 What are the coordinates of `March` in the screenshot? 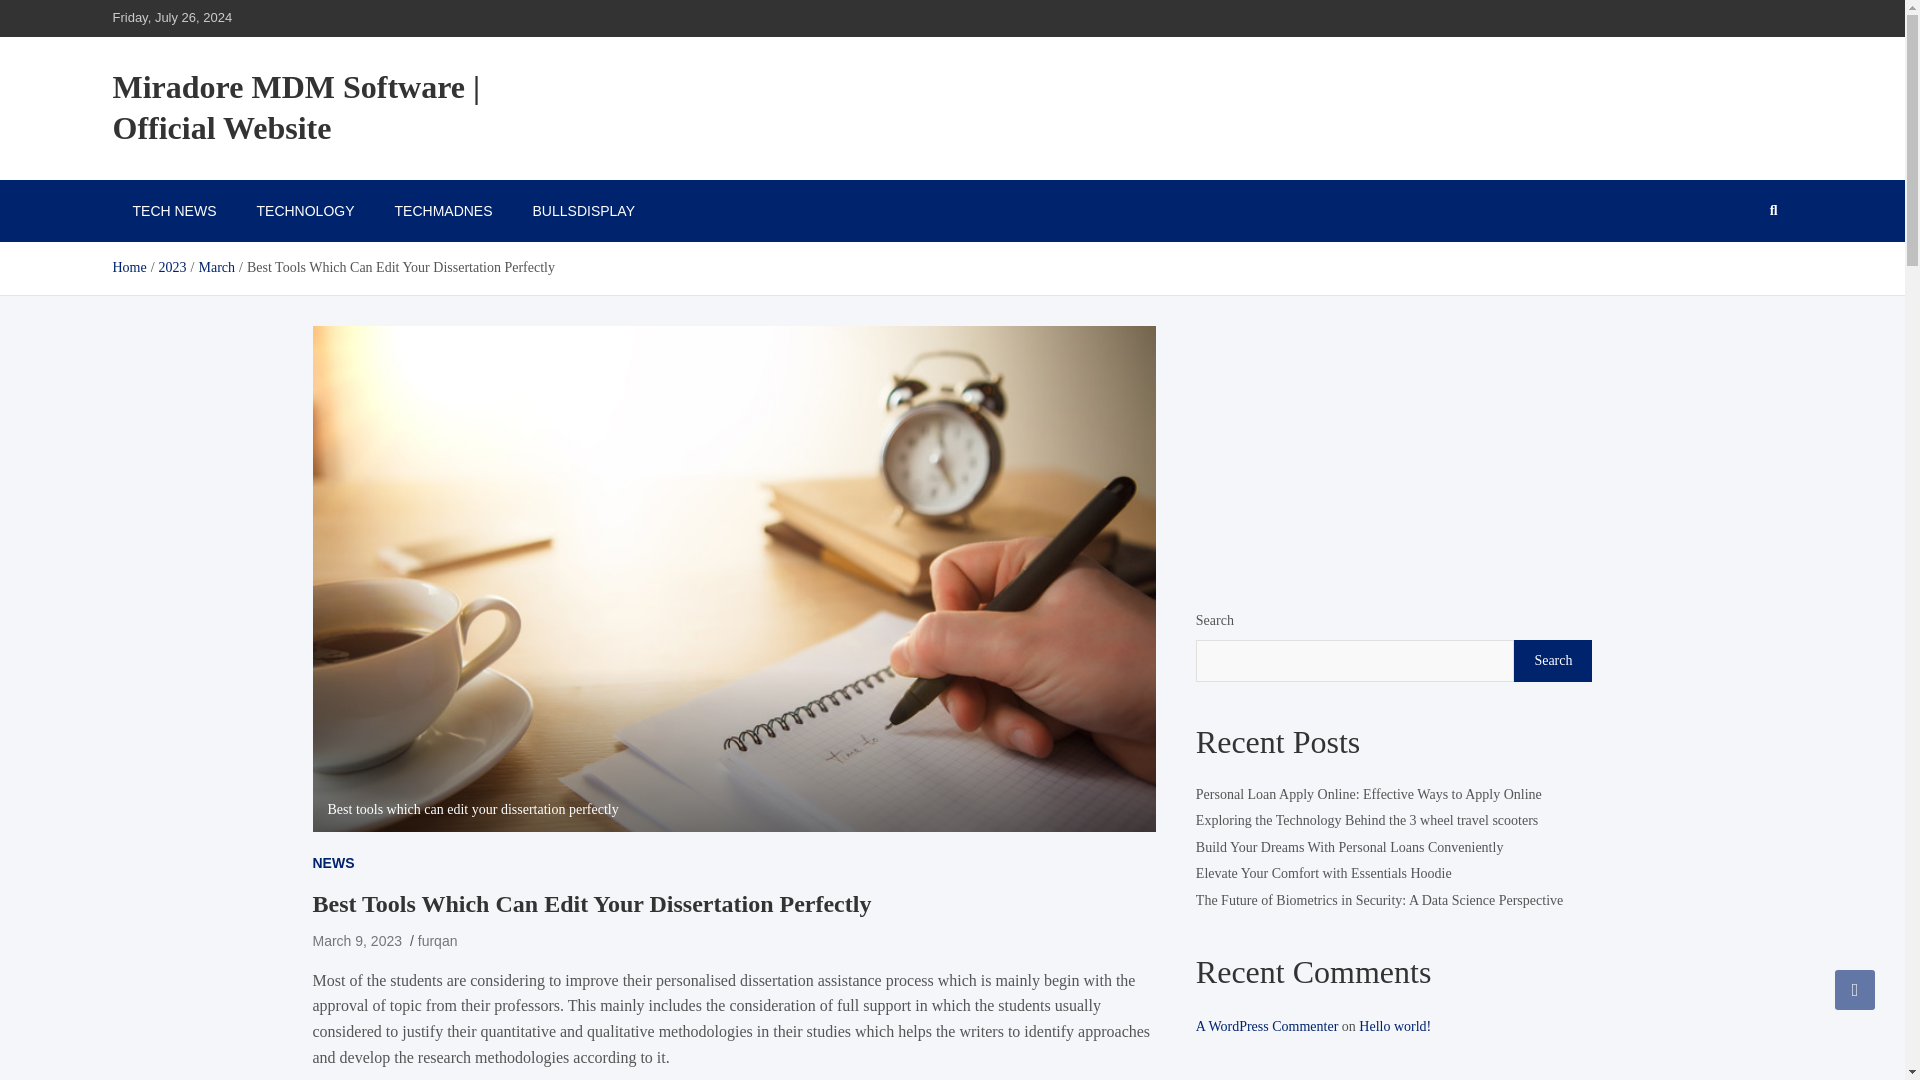 It's located at (216, 268).